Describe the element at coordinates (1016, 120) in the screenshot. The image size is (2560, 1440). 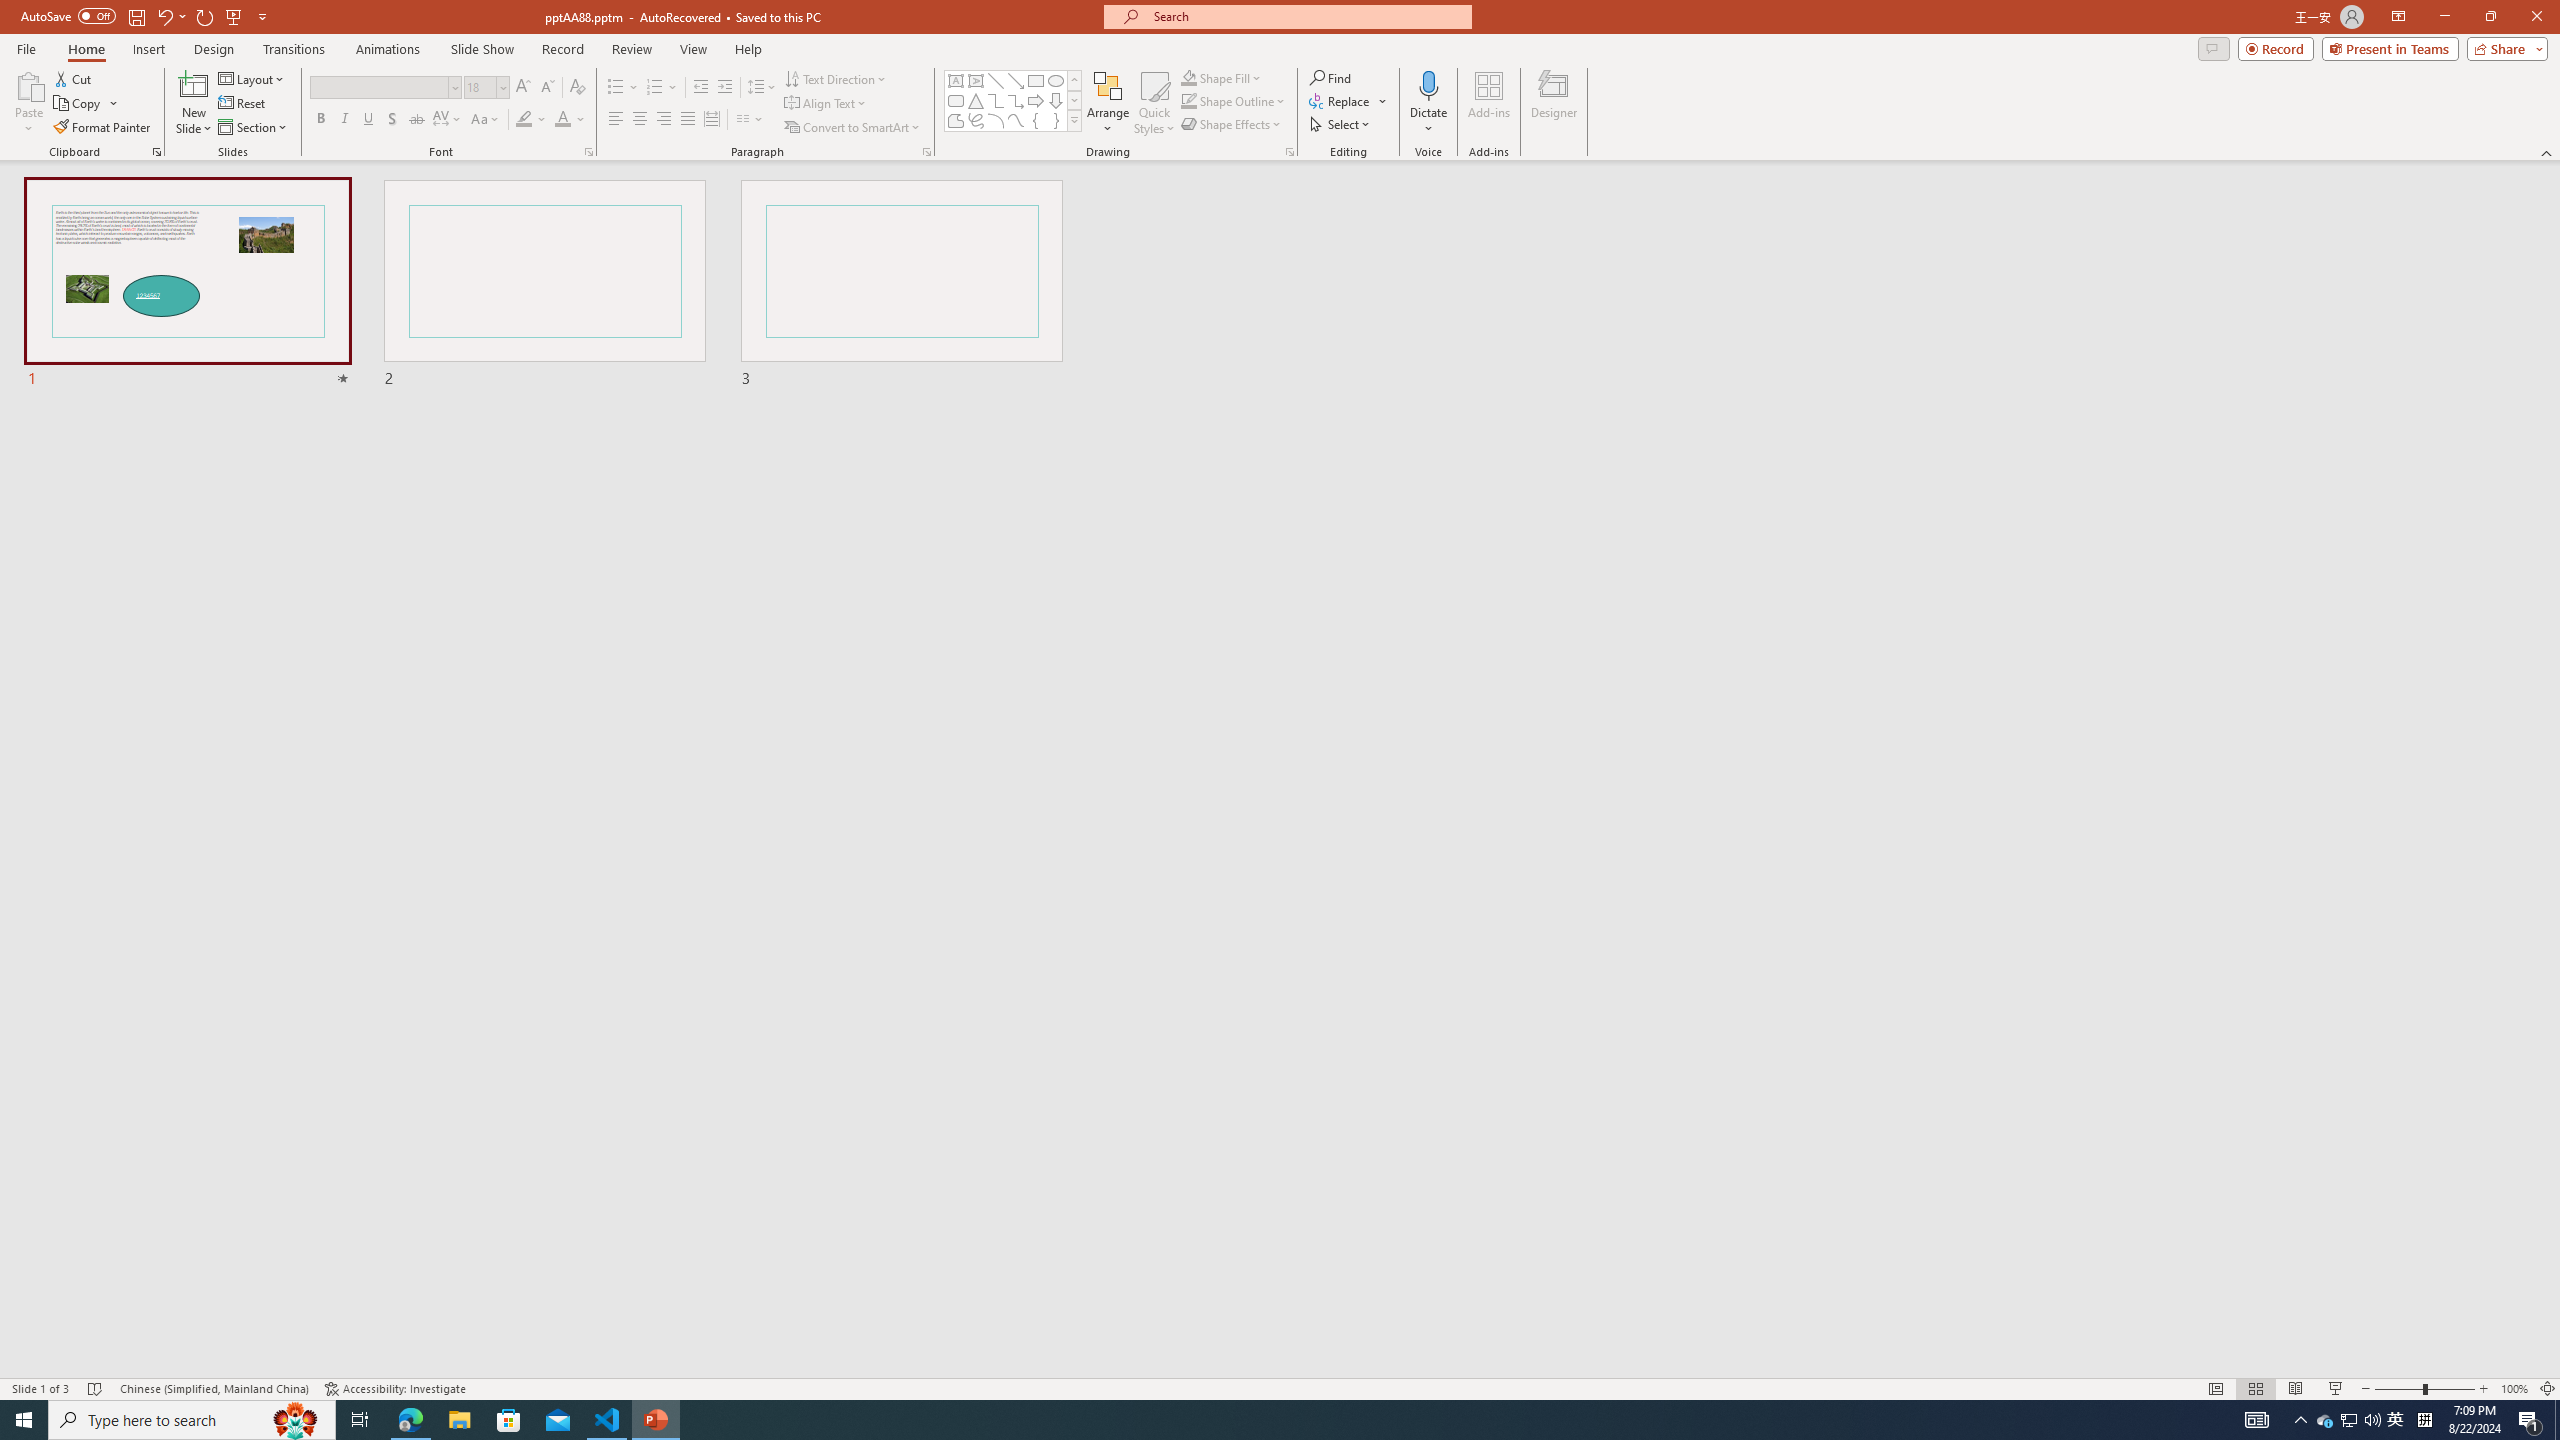
I see `Curve` at that location.